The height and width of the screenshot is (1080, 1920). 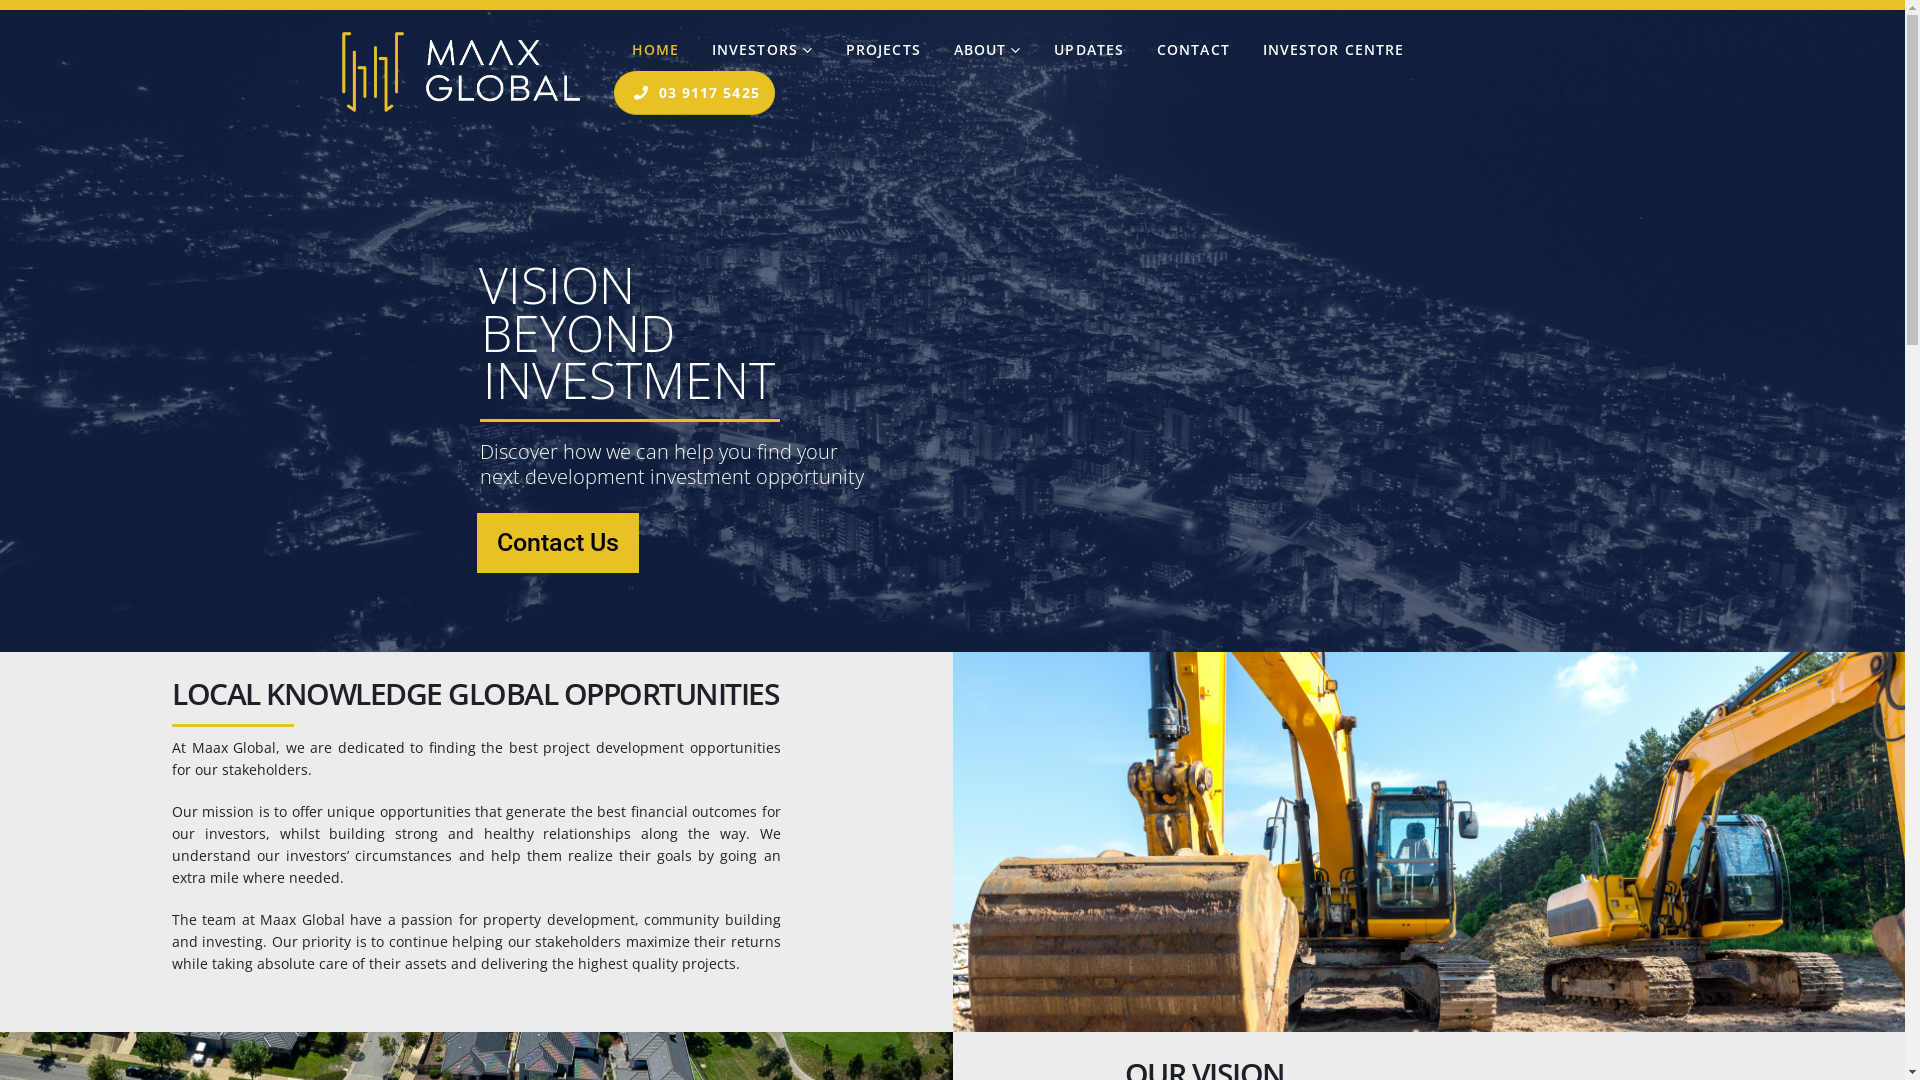 I want to click on INVESTORS, so click(x=760, y=50).